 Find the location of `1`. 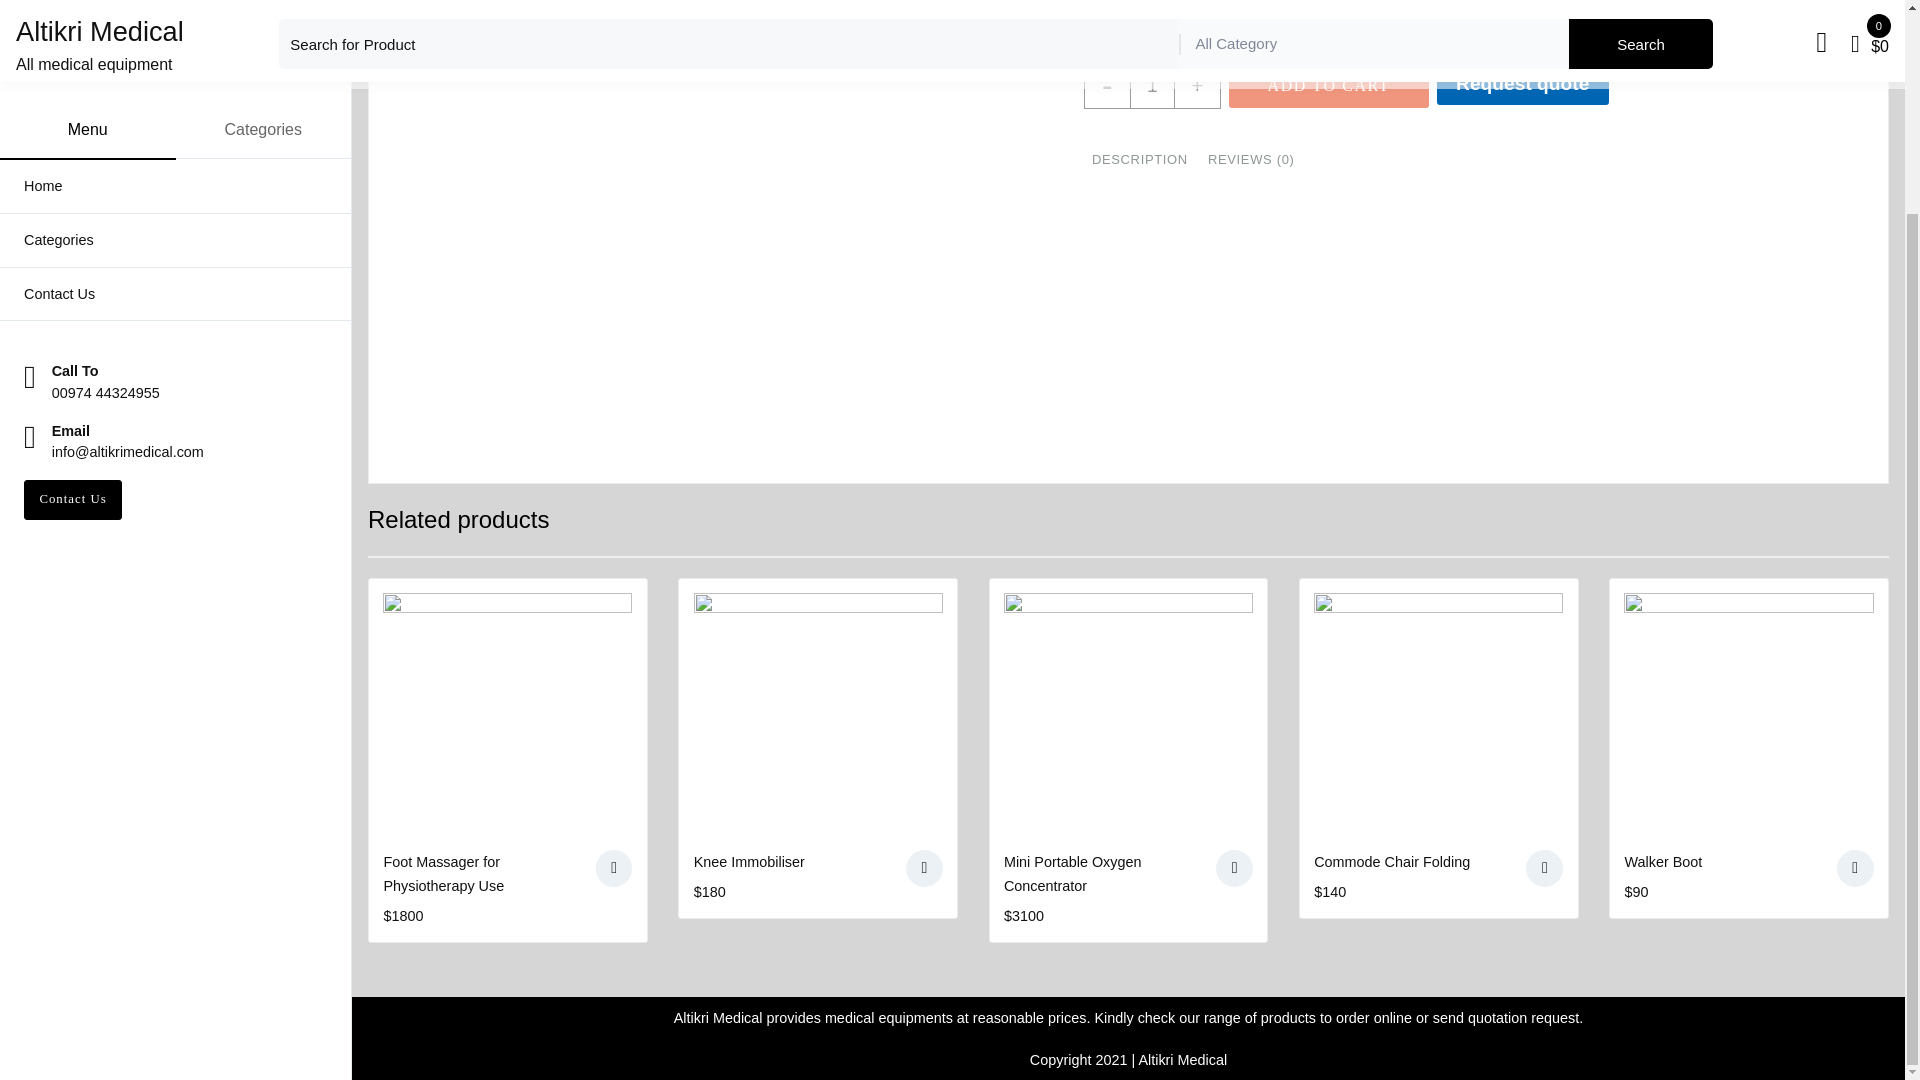

1 is located at coordinates (1152, 85).